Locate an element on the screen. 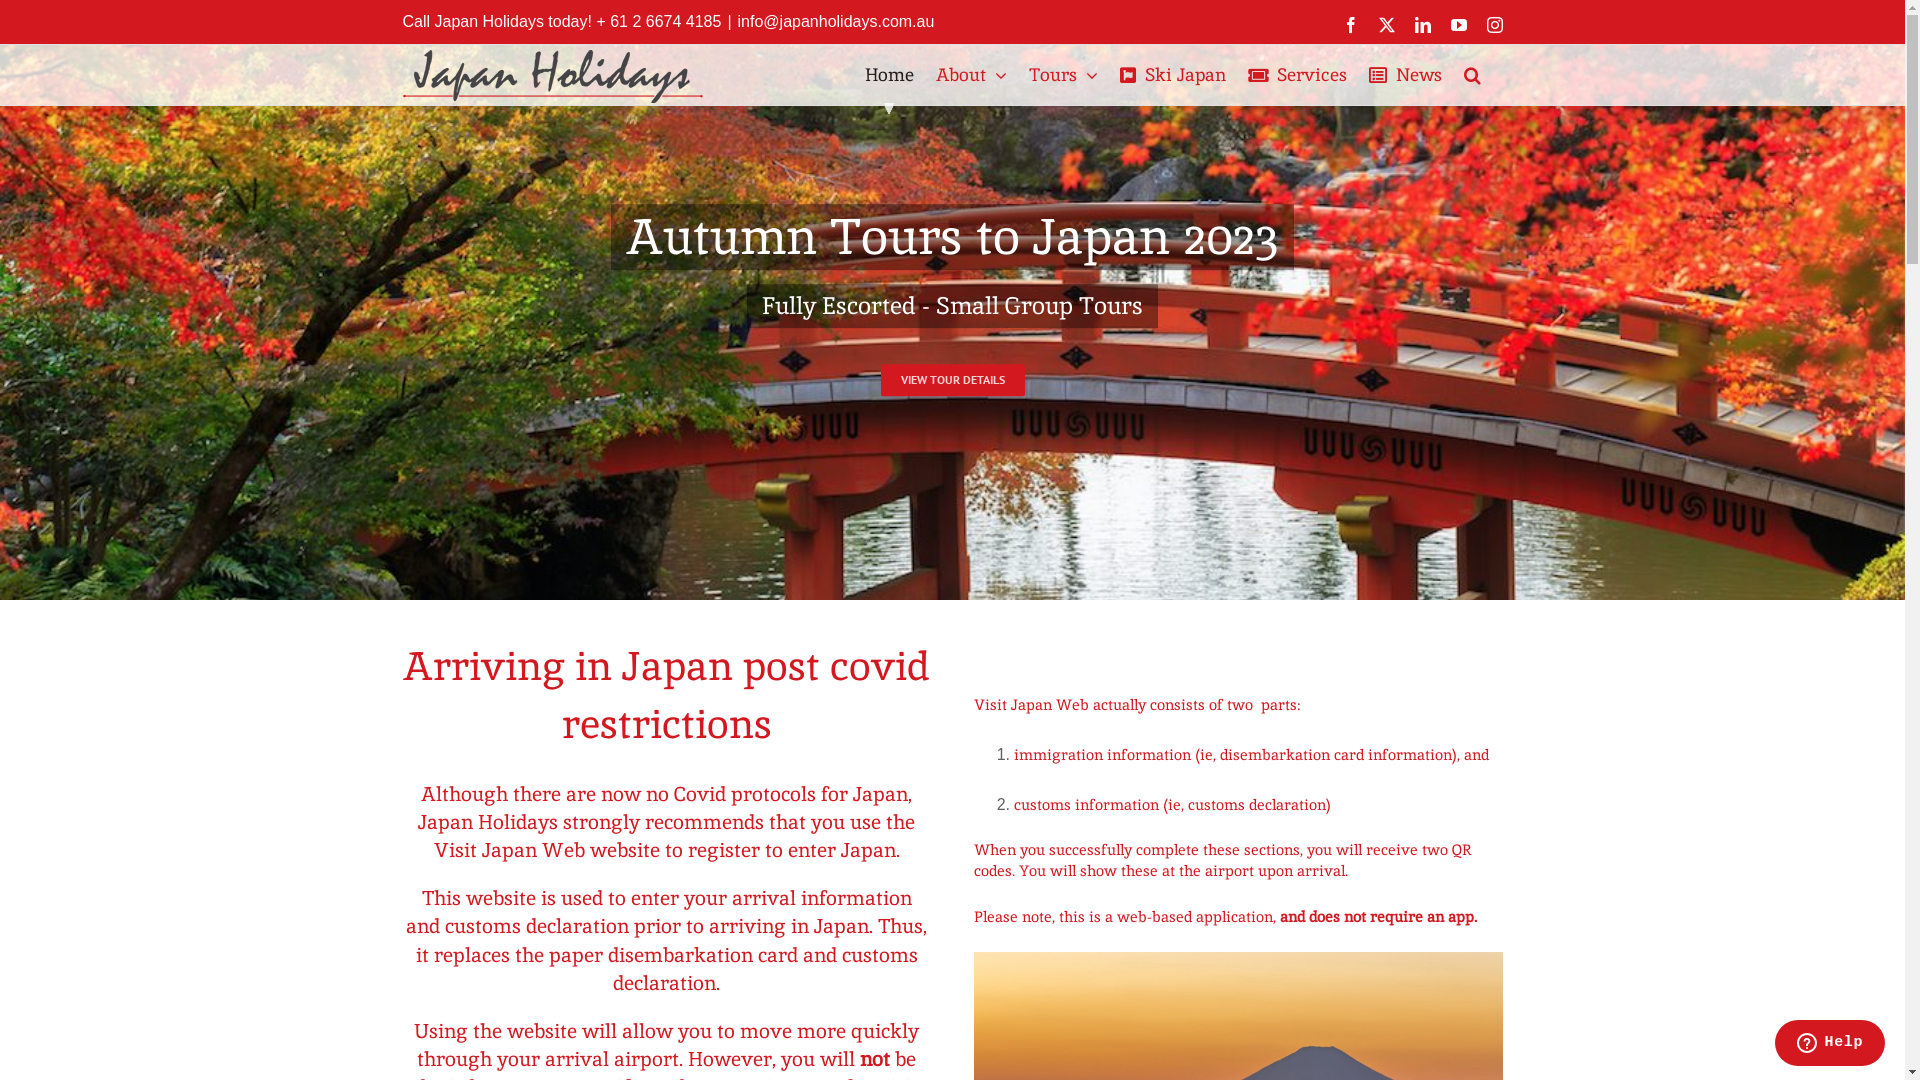 This screenshot has height=1080, width=1920. info@japanholidays.com.au is located at coordinates (836, 22).